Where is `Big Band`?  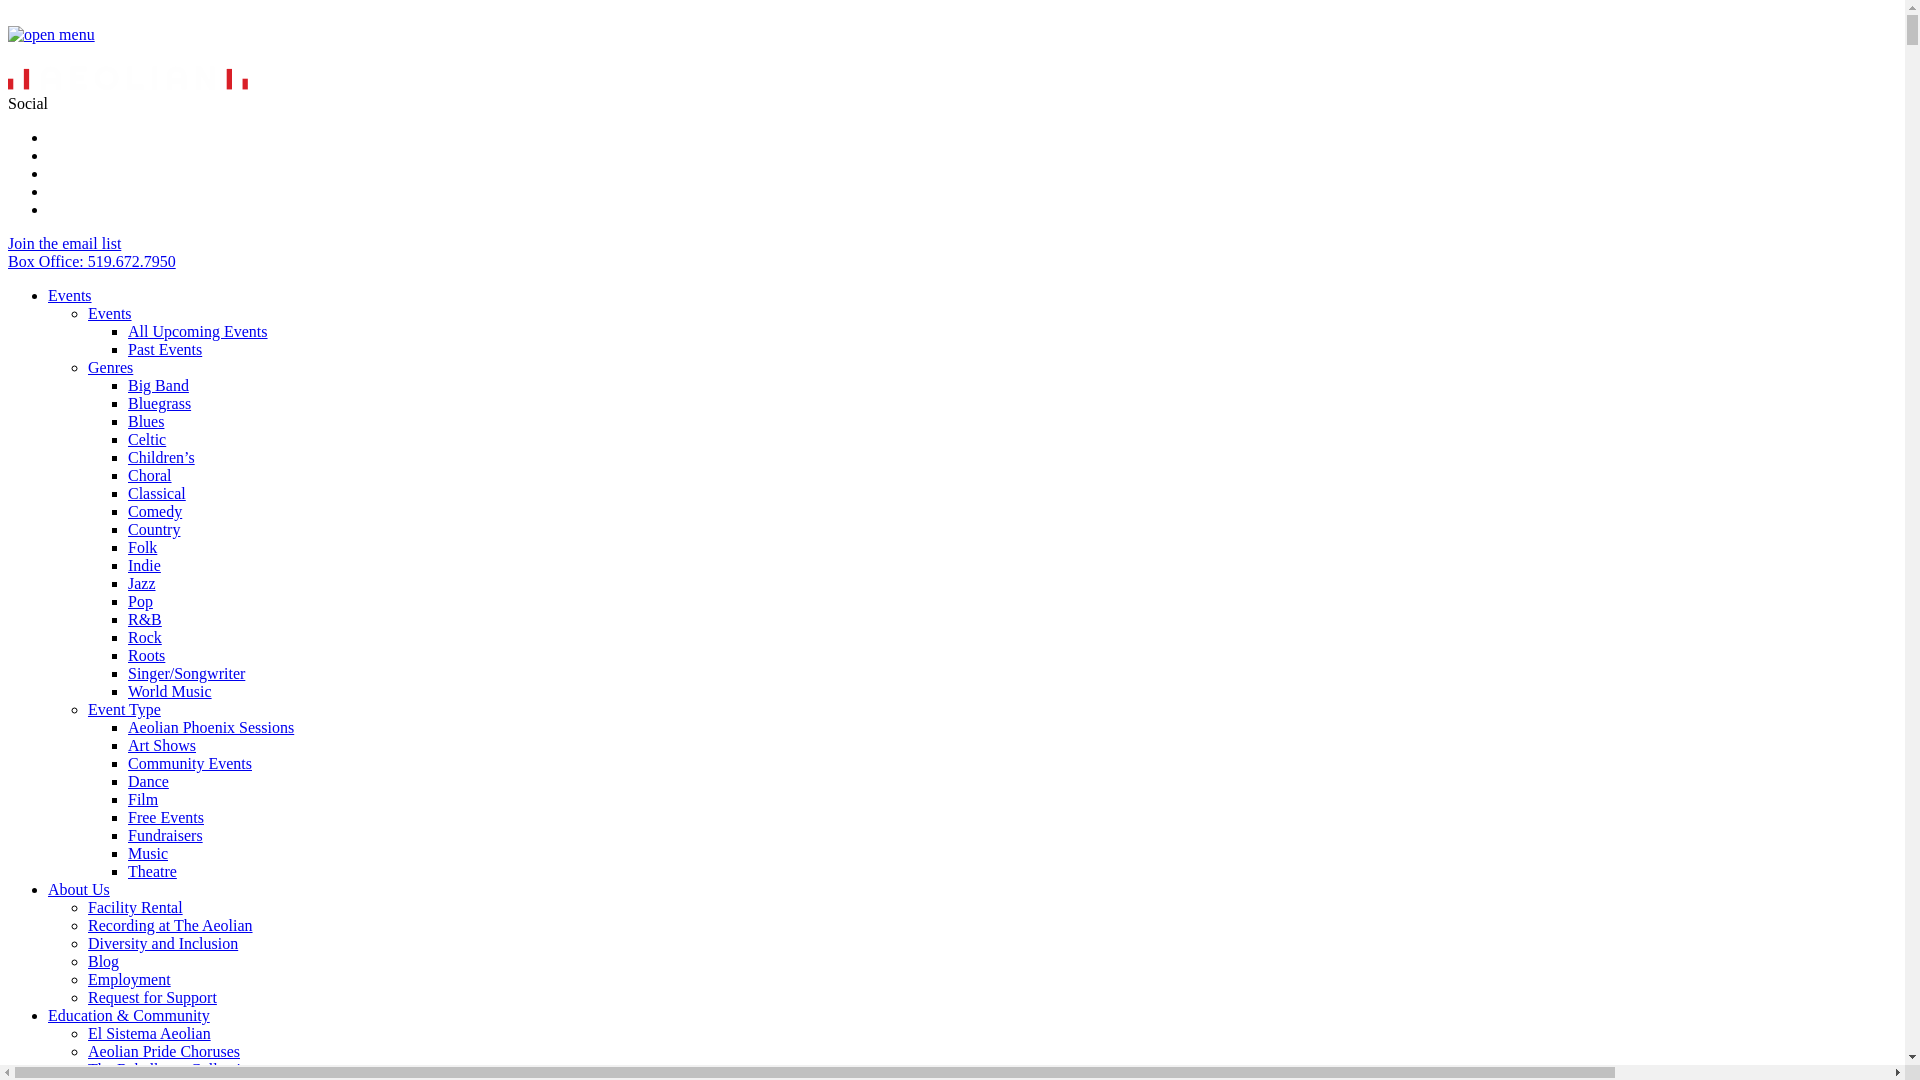 Big Band is located at coordinates (158, 386).